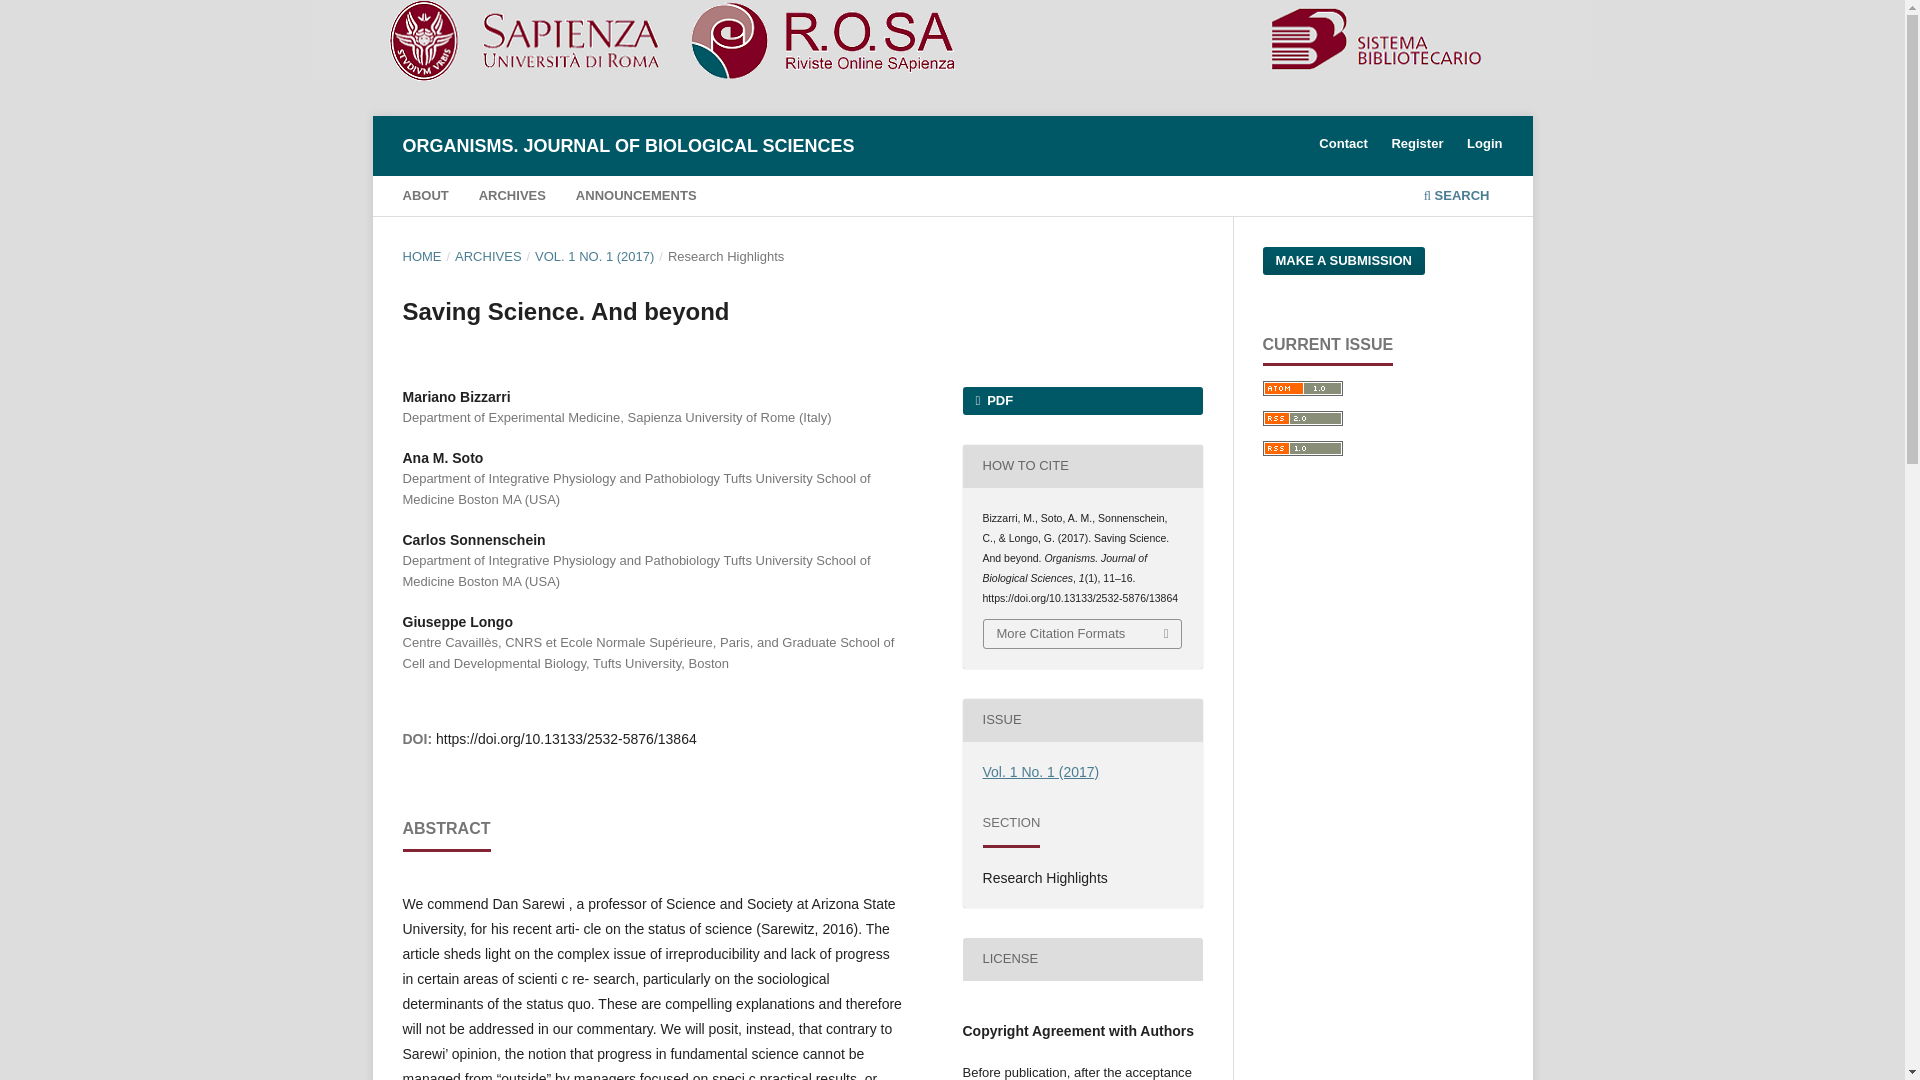 The width and height of the screenshot is (1920, 1080). Describe the element at coordinates (1416, 143) in the screenshot. I see `Register` at that location.